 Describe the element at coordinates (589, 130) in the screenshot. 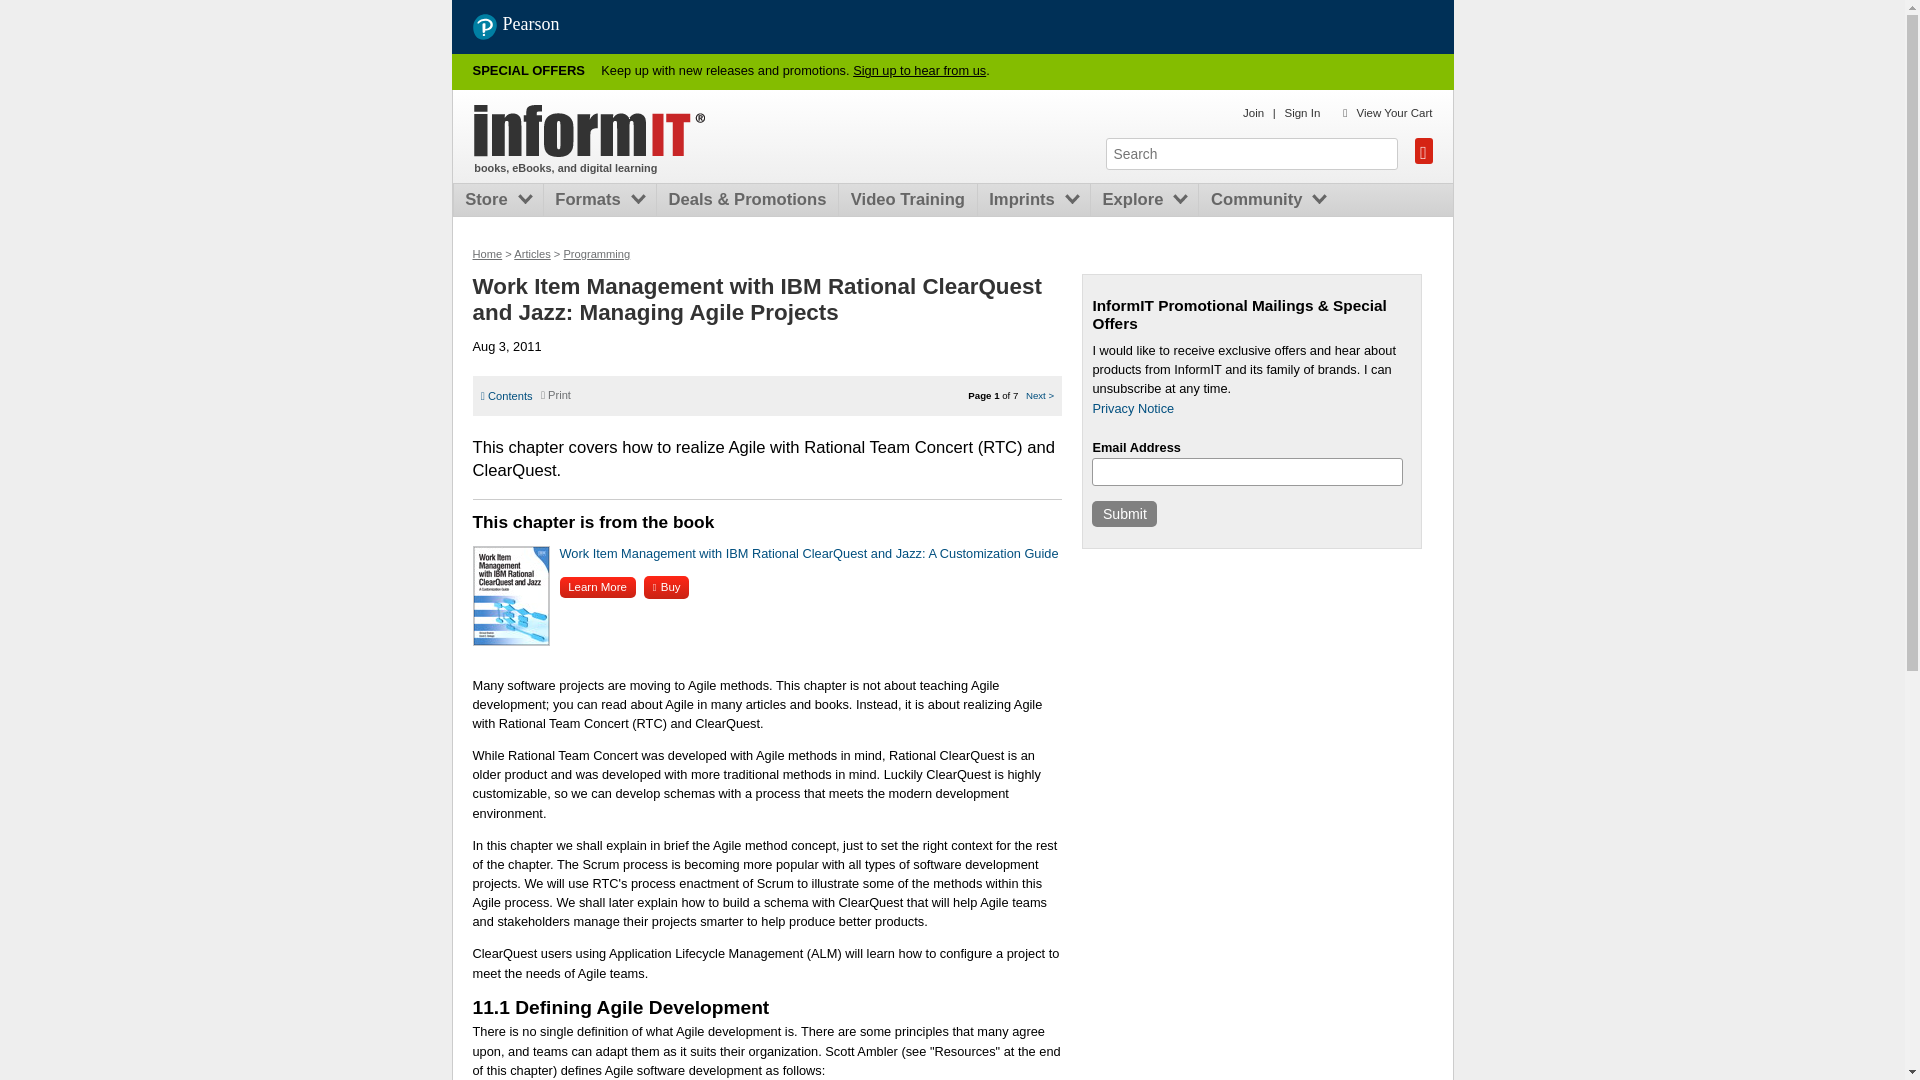

I see `Home` at that location.